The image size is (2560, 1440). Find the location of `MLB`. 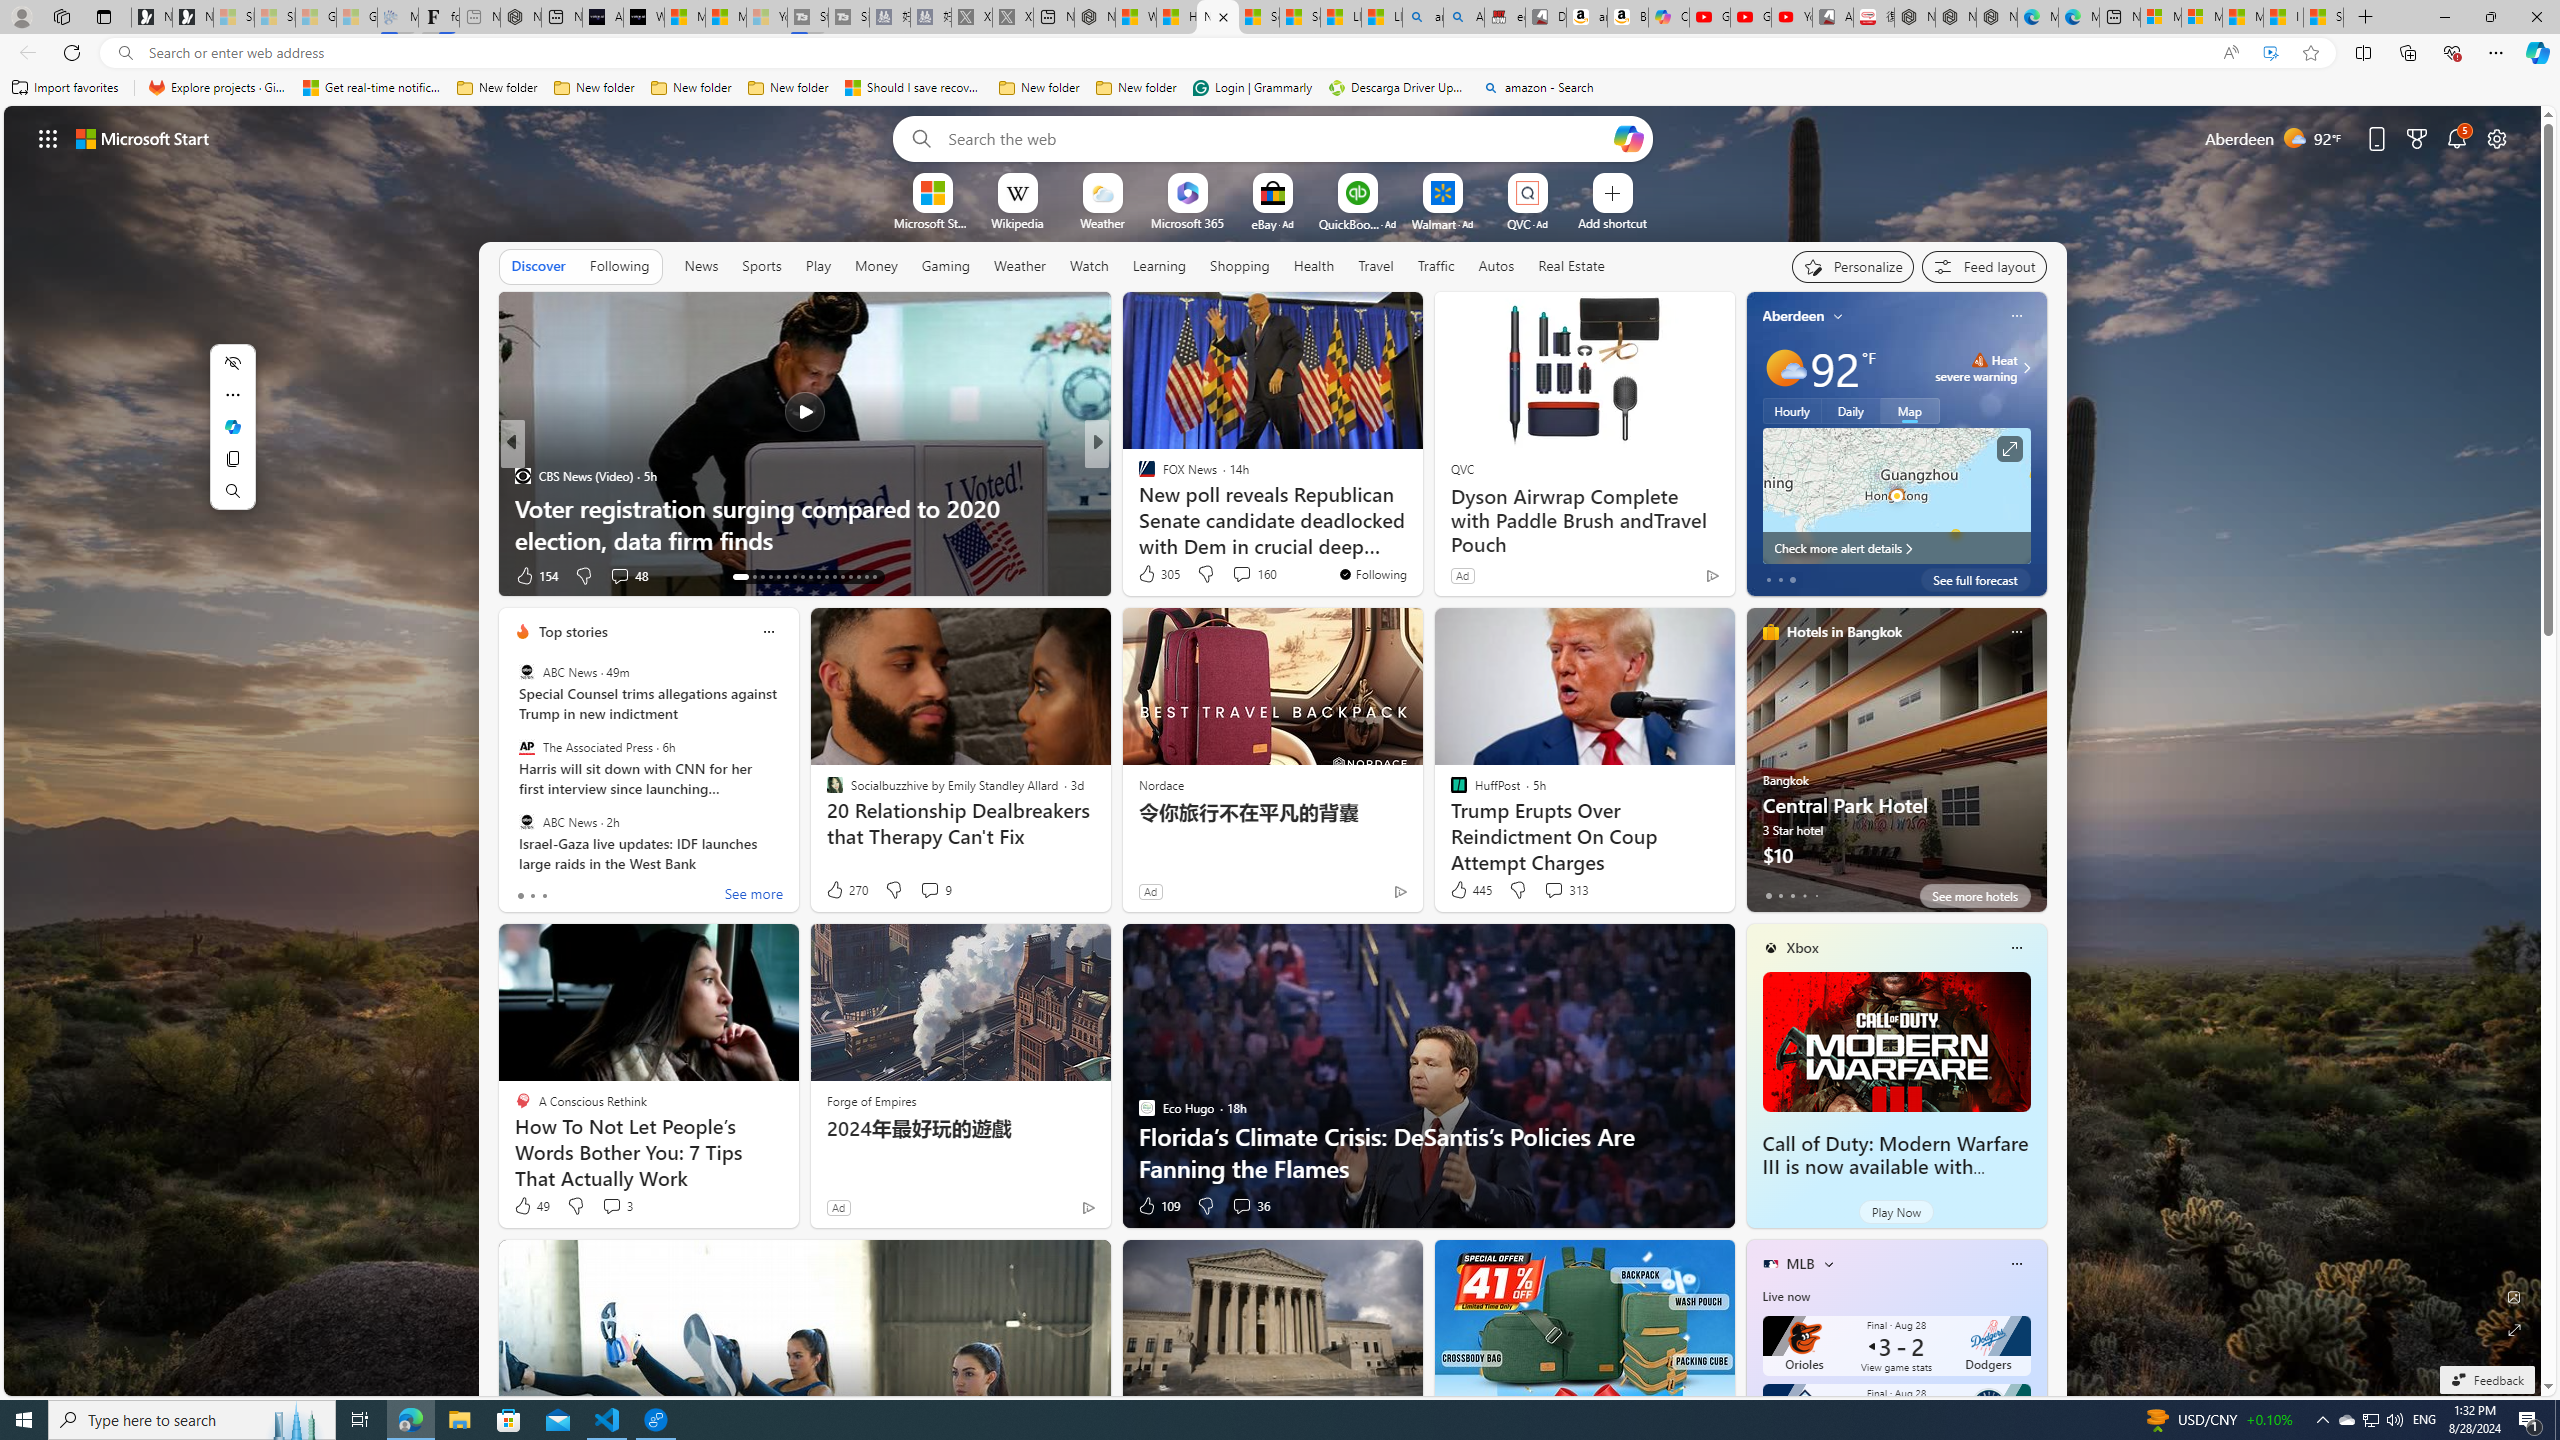

MLB is located at coordinates (1800, 1264).